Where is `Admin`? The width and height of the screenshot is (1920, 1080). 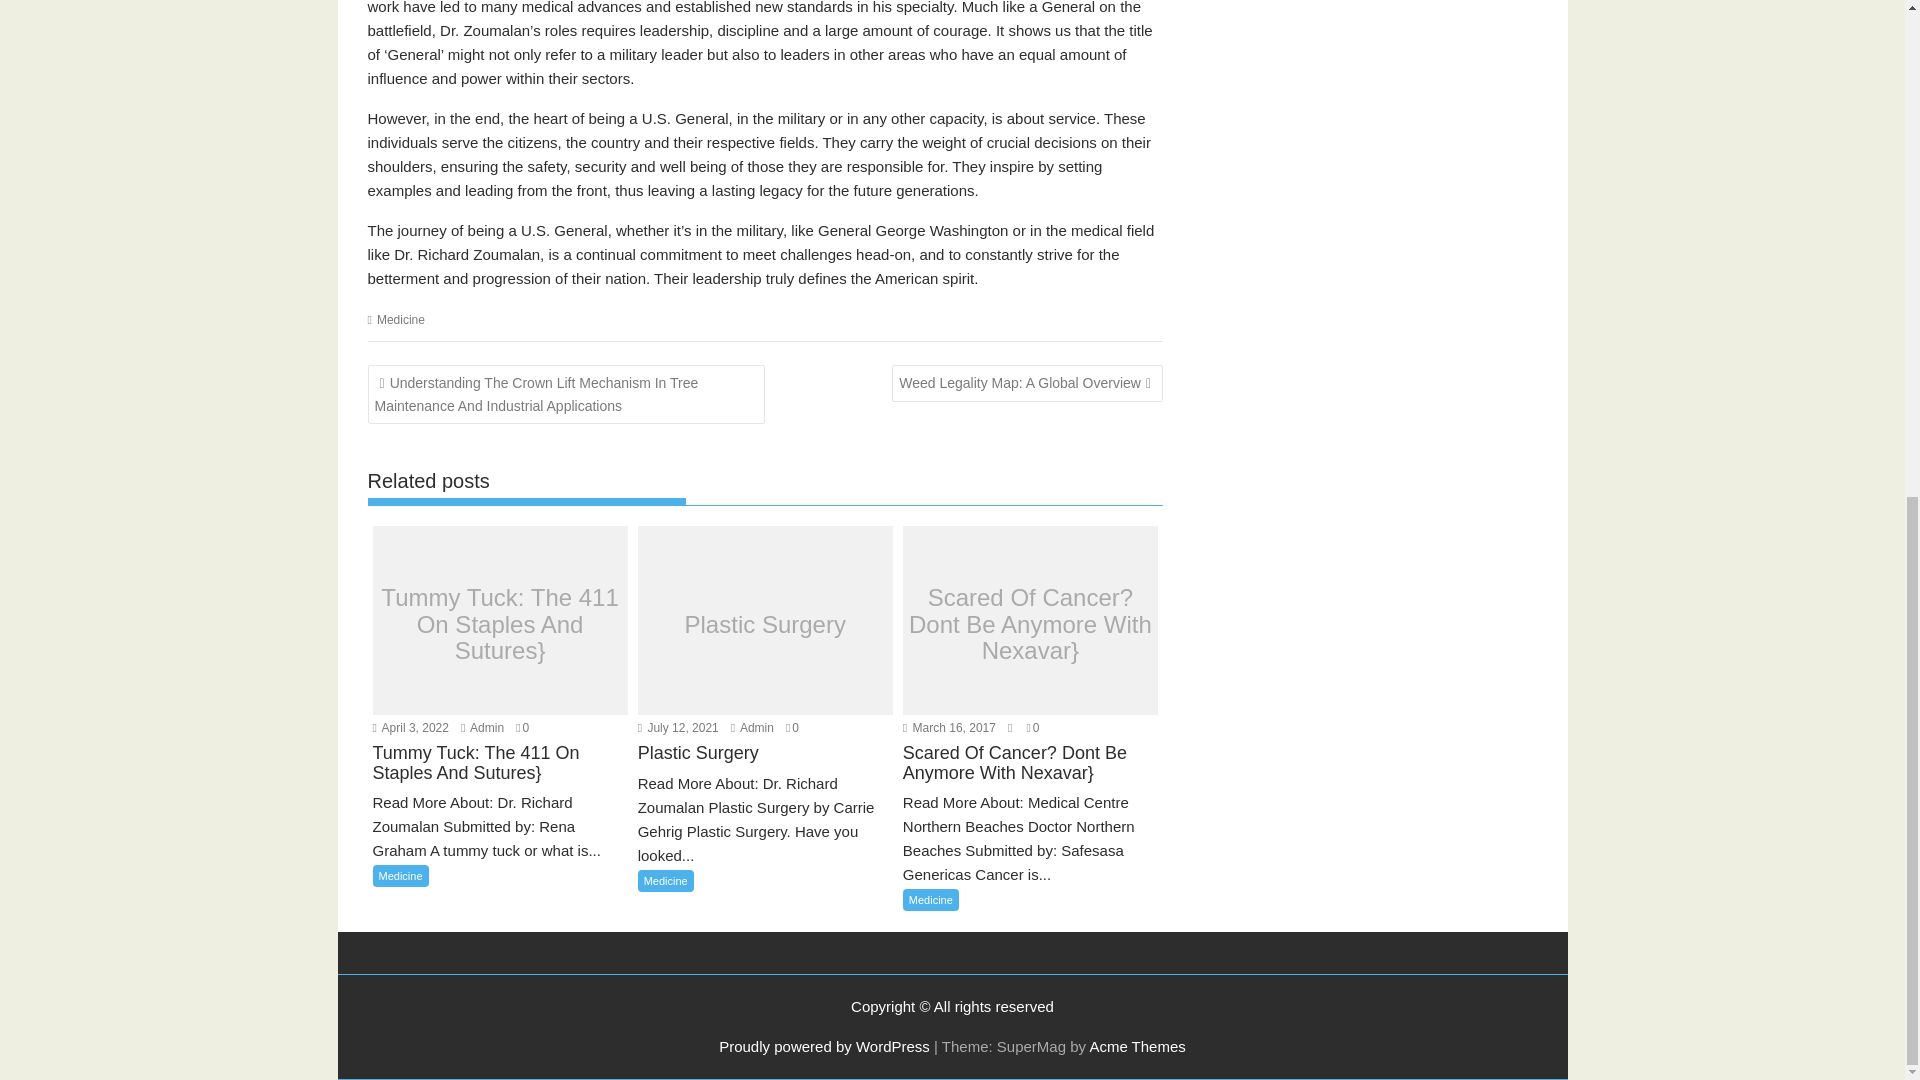
Admin is located at coordinates (752, 728).